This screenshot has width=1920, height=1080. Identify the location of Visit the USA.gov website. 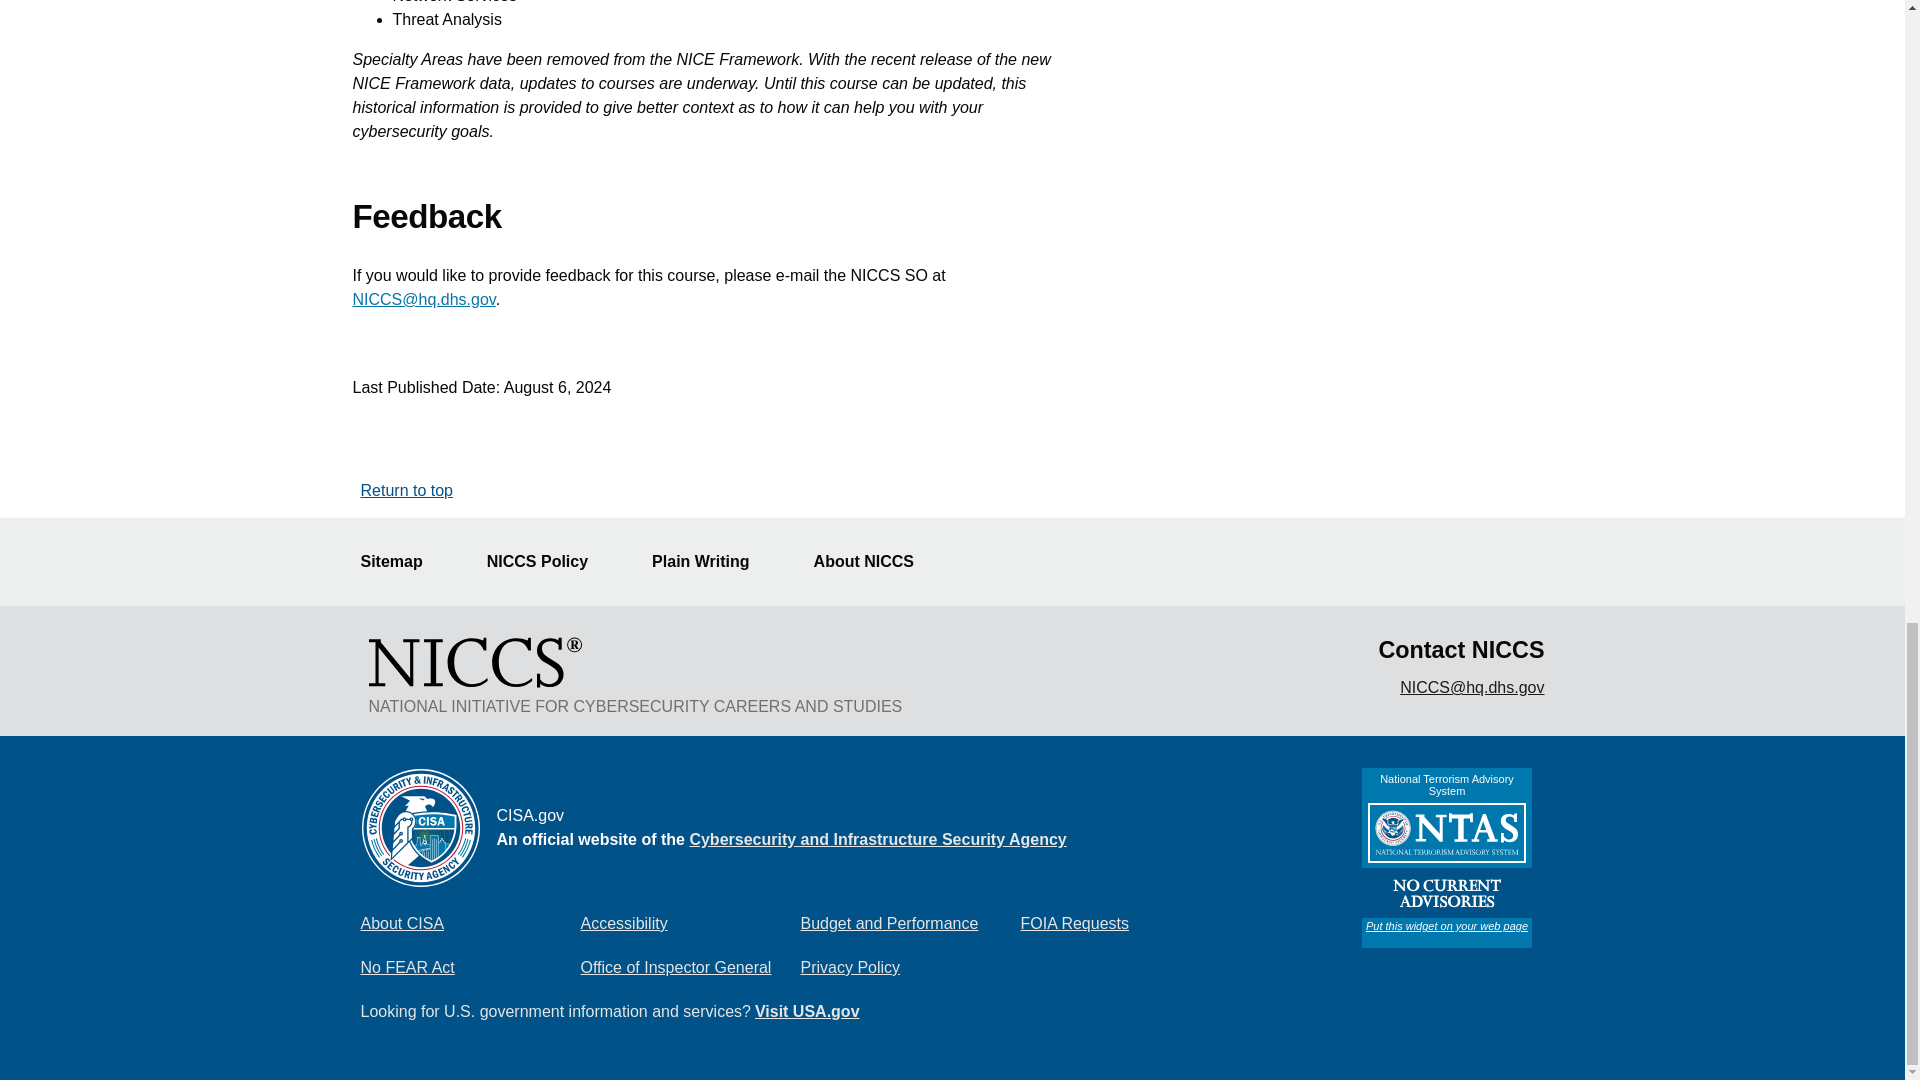
(807, 1012).